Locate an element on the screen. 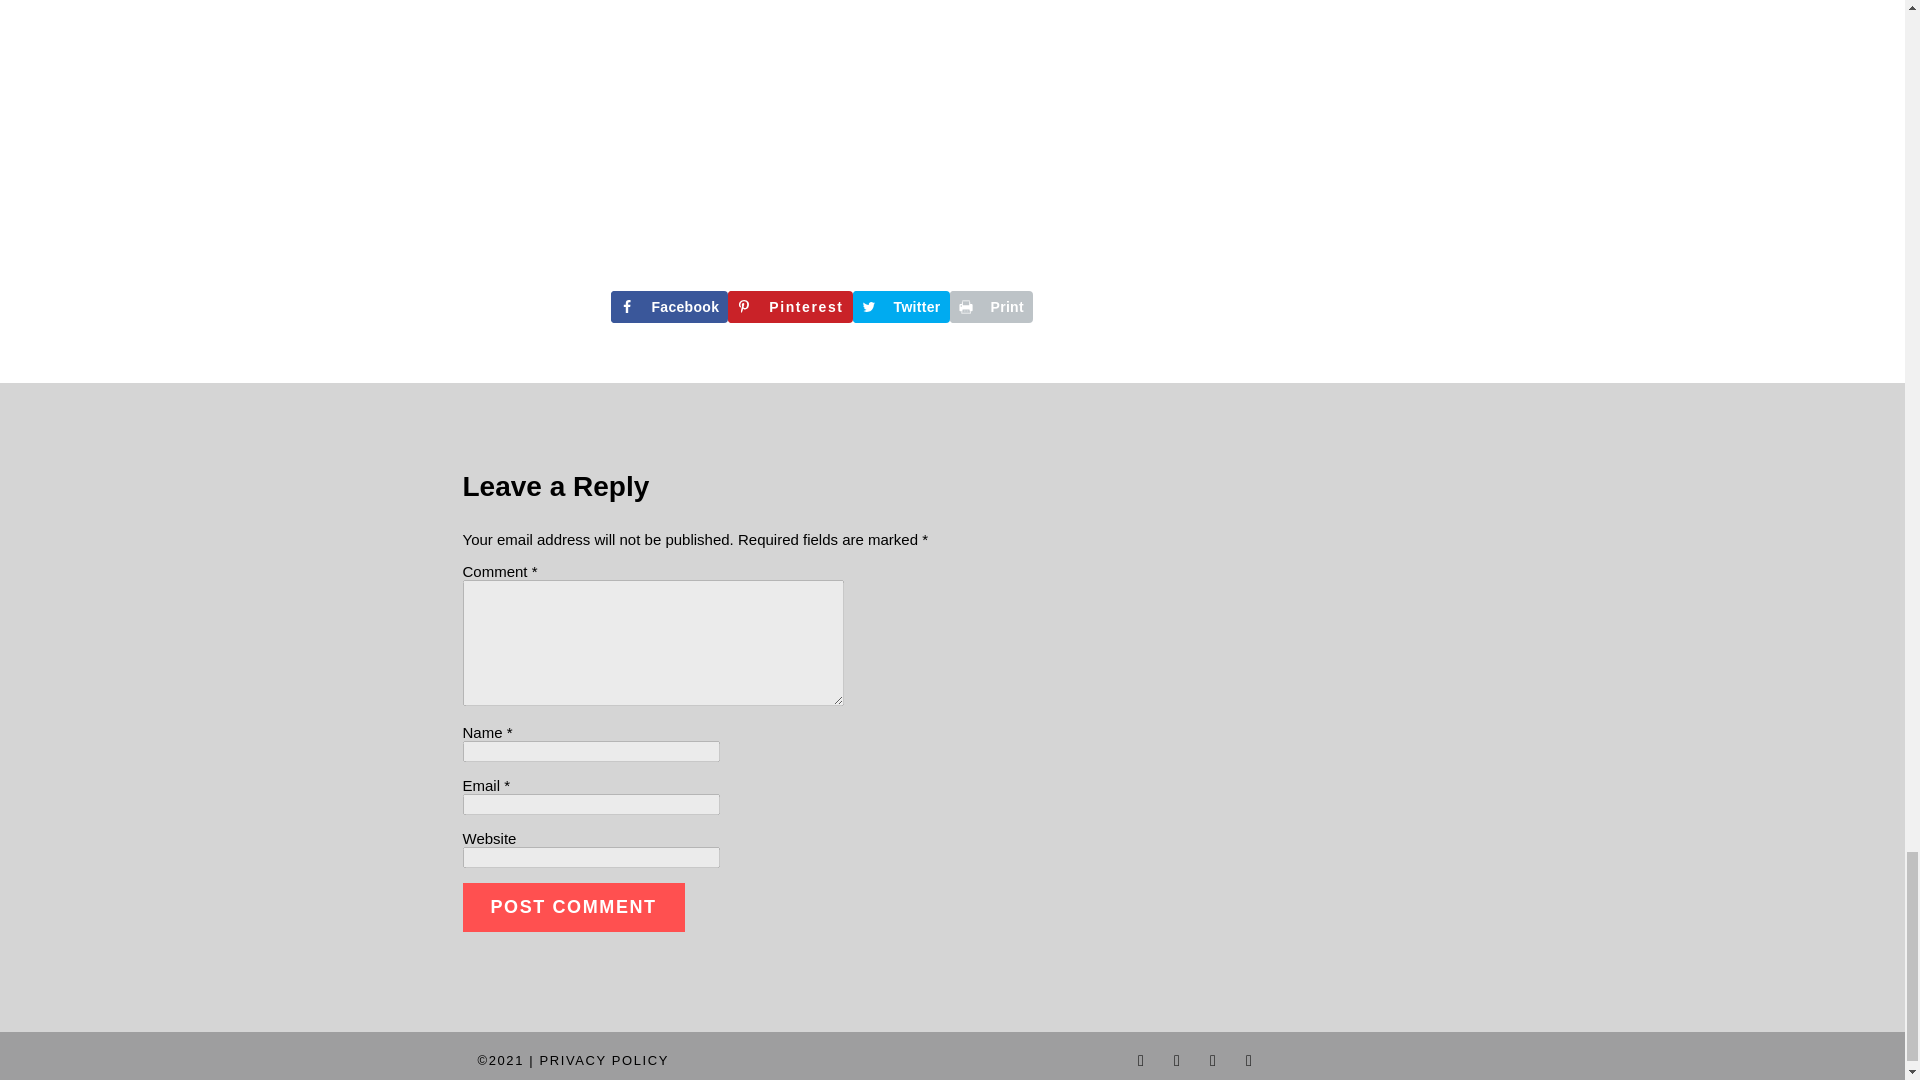 The width and height of the screenshot is (1920, 1080). Facebook is located at coordinates (668, 306).